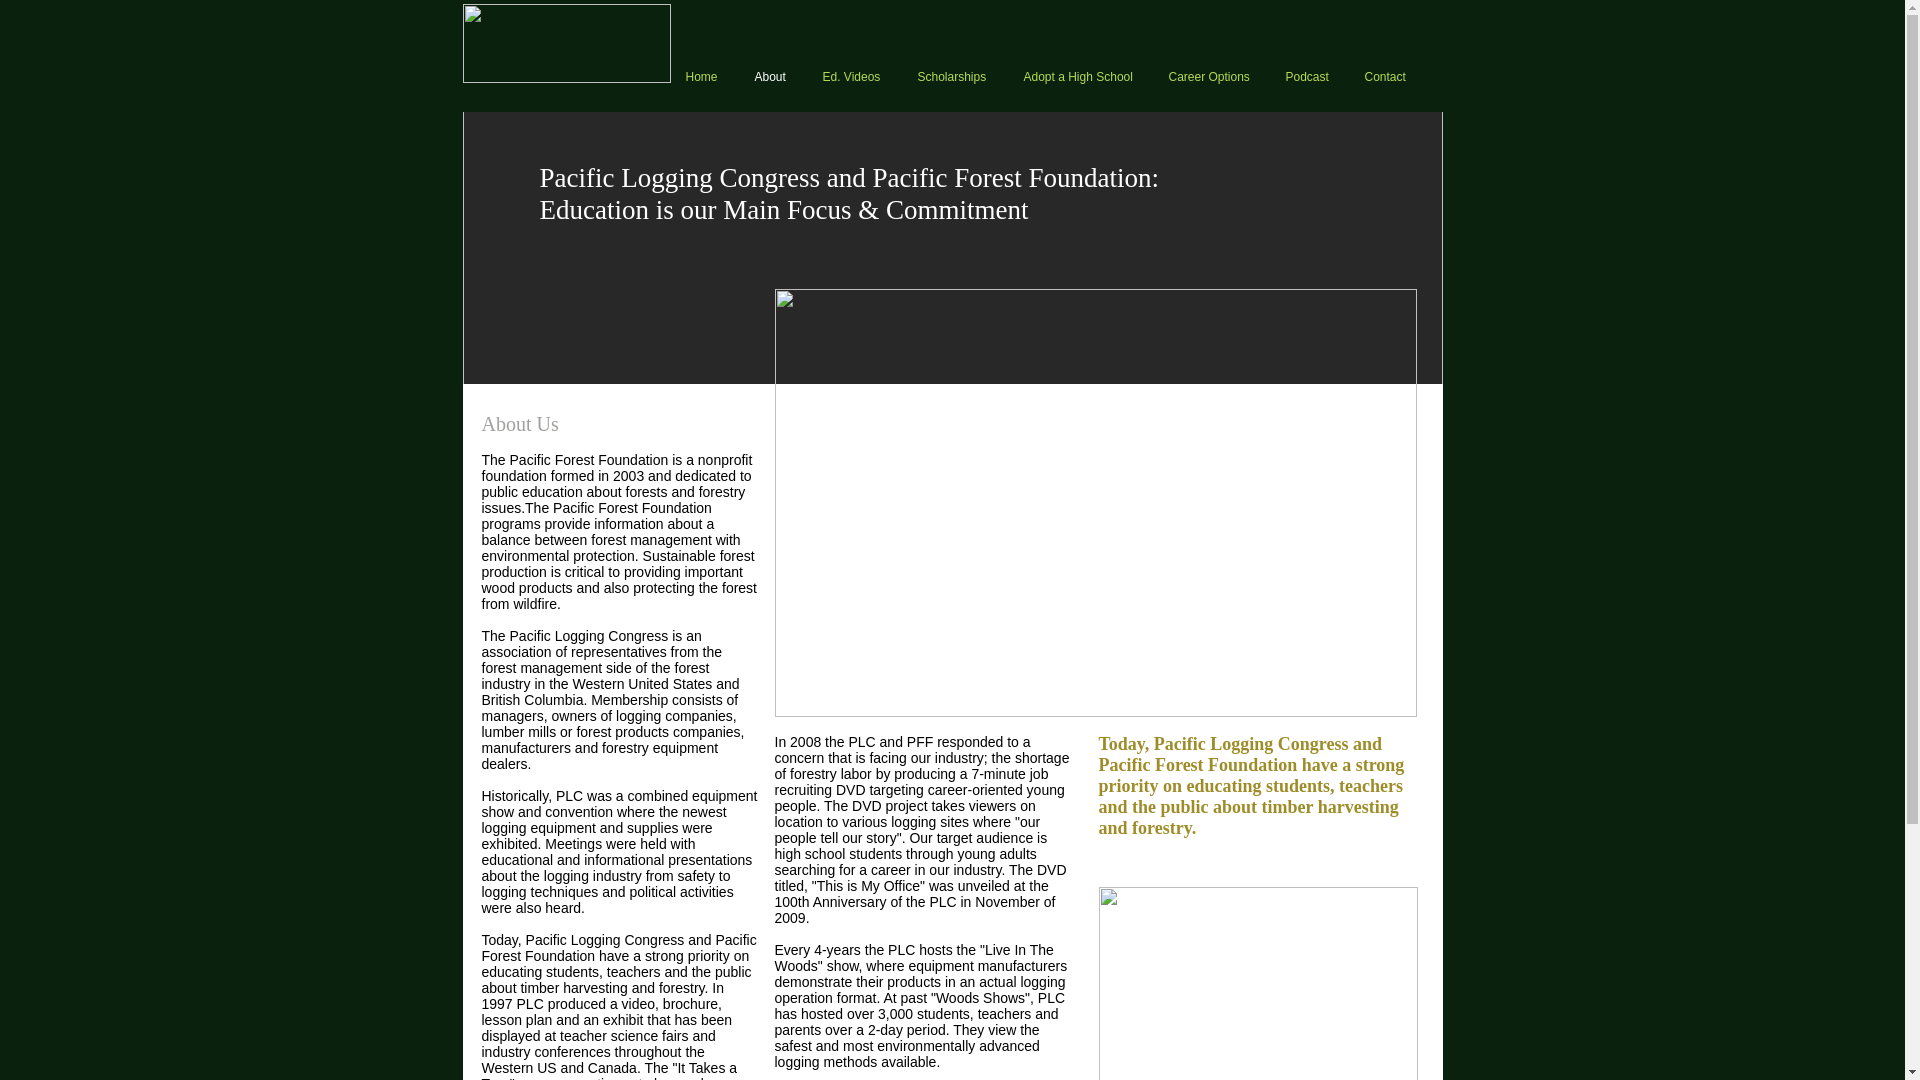 The image size is (1920, 1080). What do you see at coordinates (774, 76) in the screenshot?
I see `About` at bounding box center [774, 76].